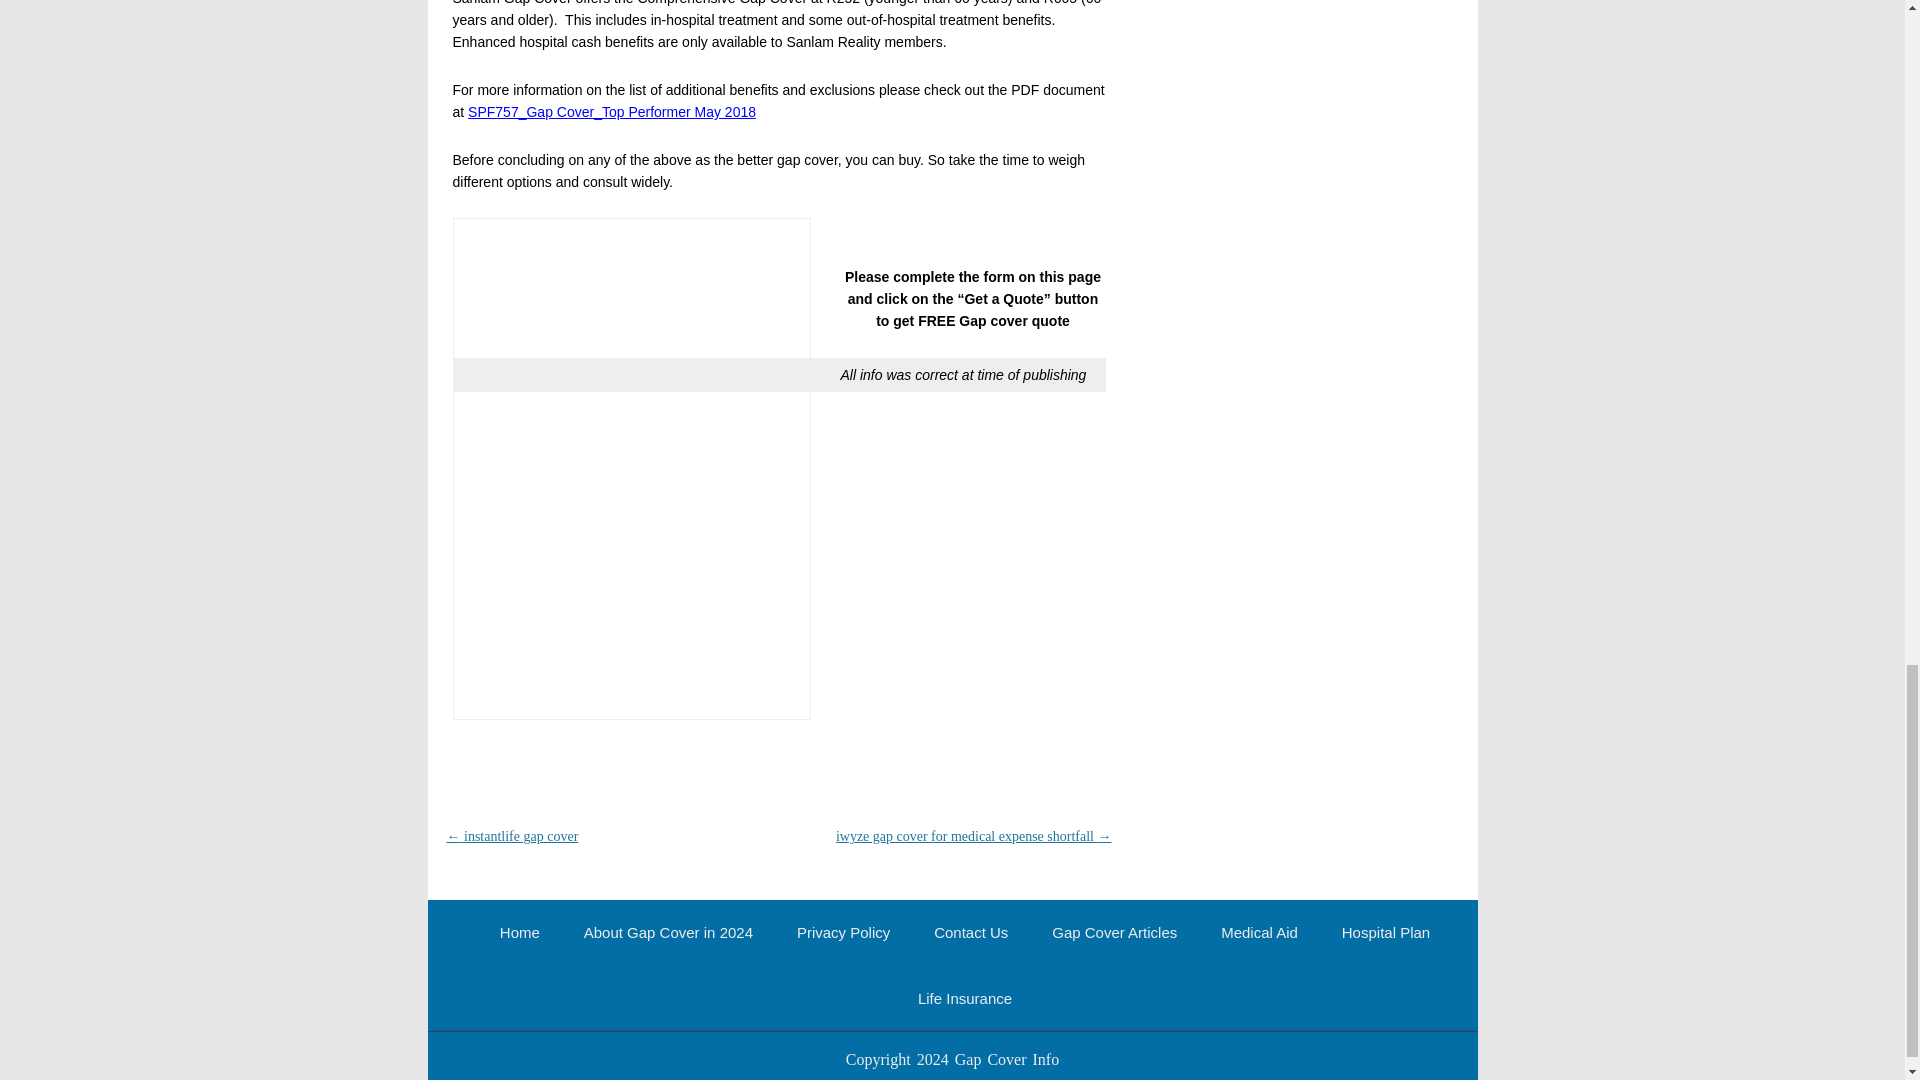 The image size is (1920, 1080). I want to click on Home, so click(519, 932).